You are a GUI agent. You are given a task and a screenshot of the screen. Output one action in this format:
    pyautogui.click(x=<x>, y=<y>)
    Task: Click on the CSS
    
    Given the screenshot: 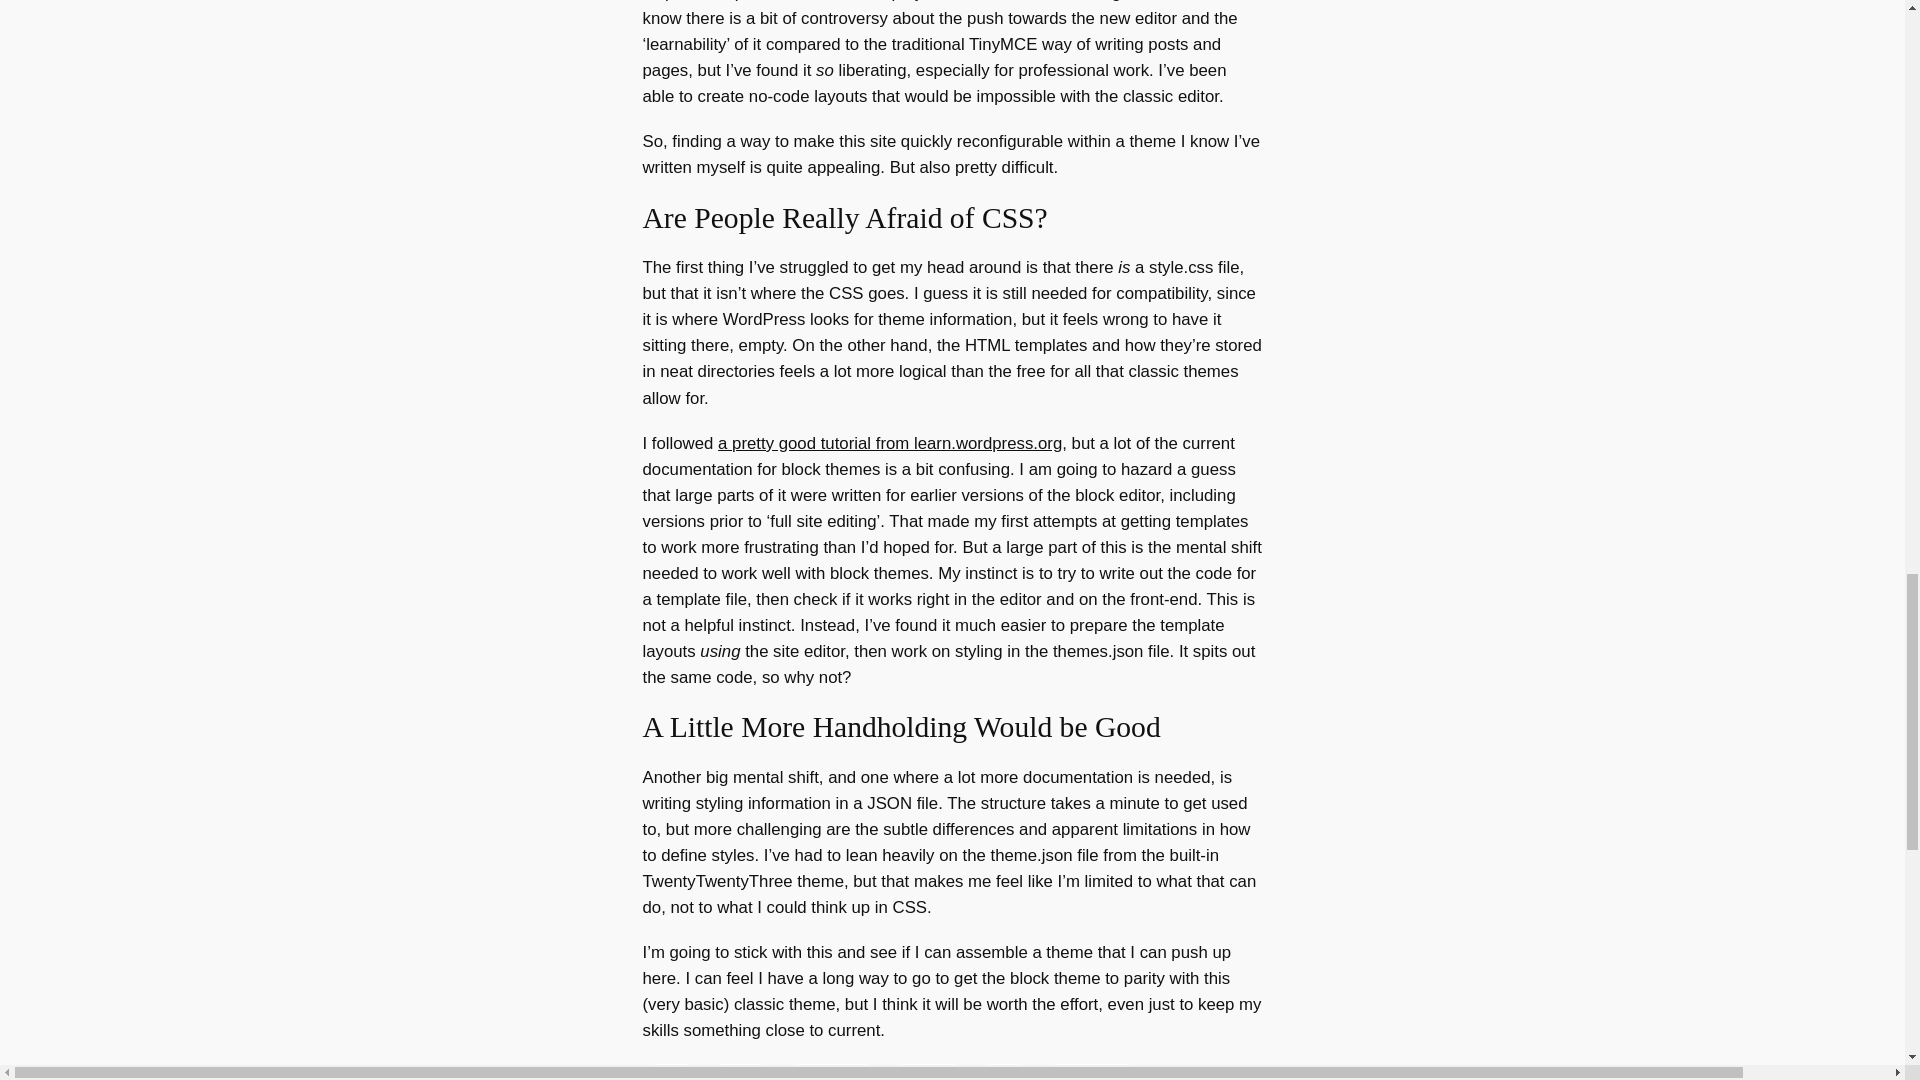 What is the action you would take?
    pyautogui.click(x=670, y=1072)
    